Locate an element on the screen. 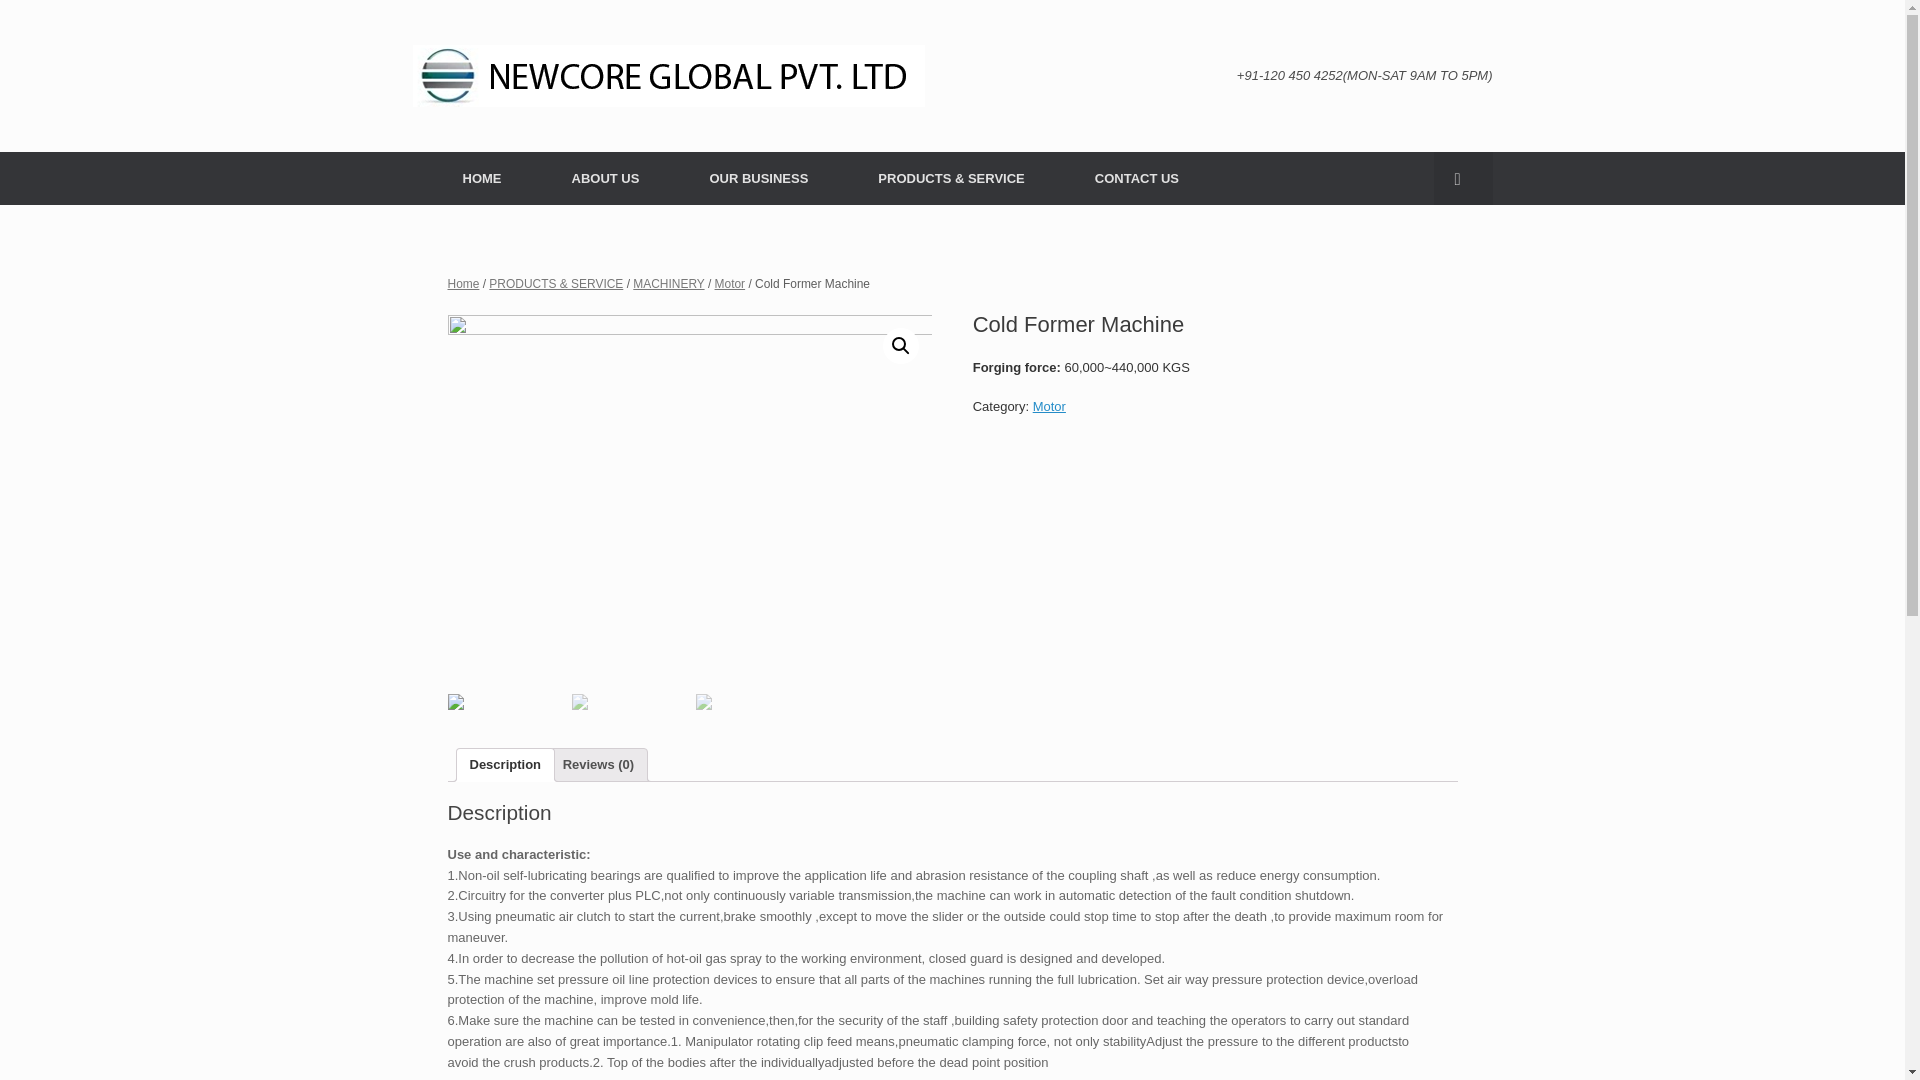  MACHINERY is located at coordinates (668, 283).